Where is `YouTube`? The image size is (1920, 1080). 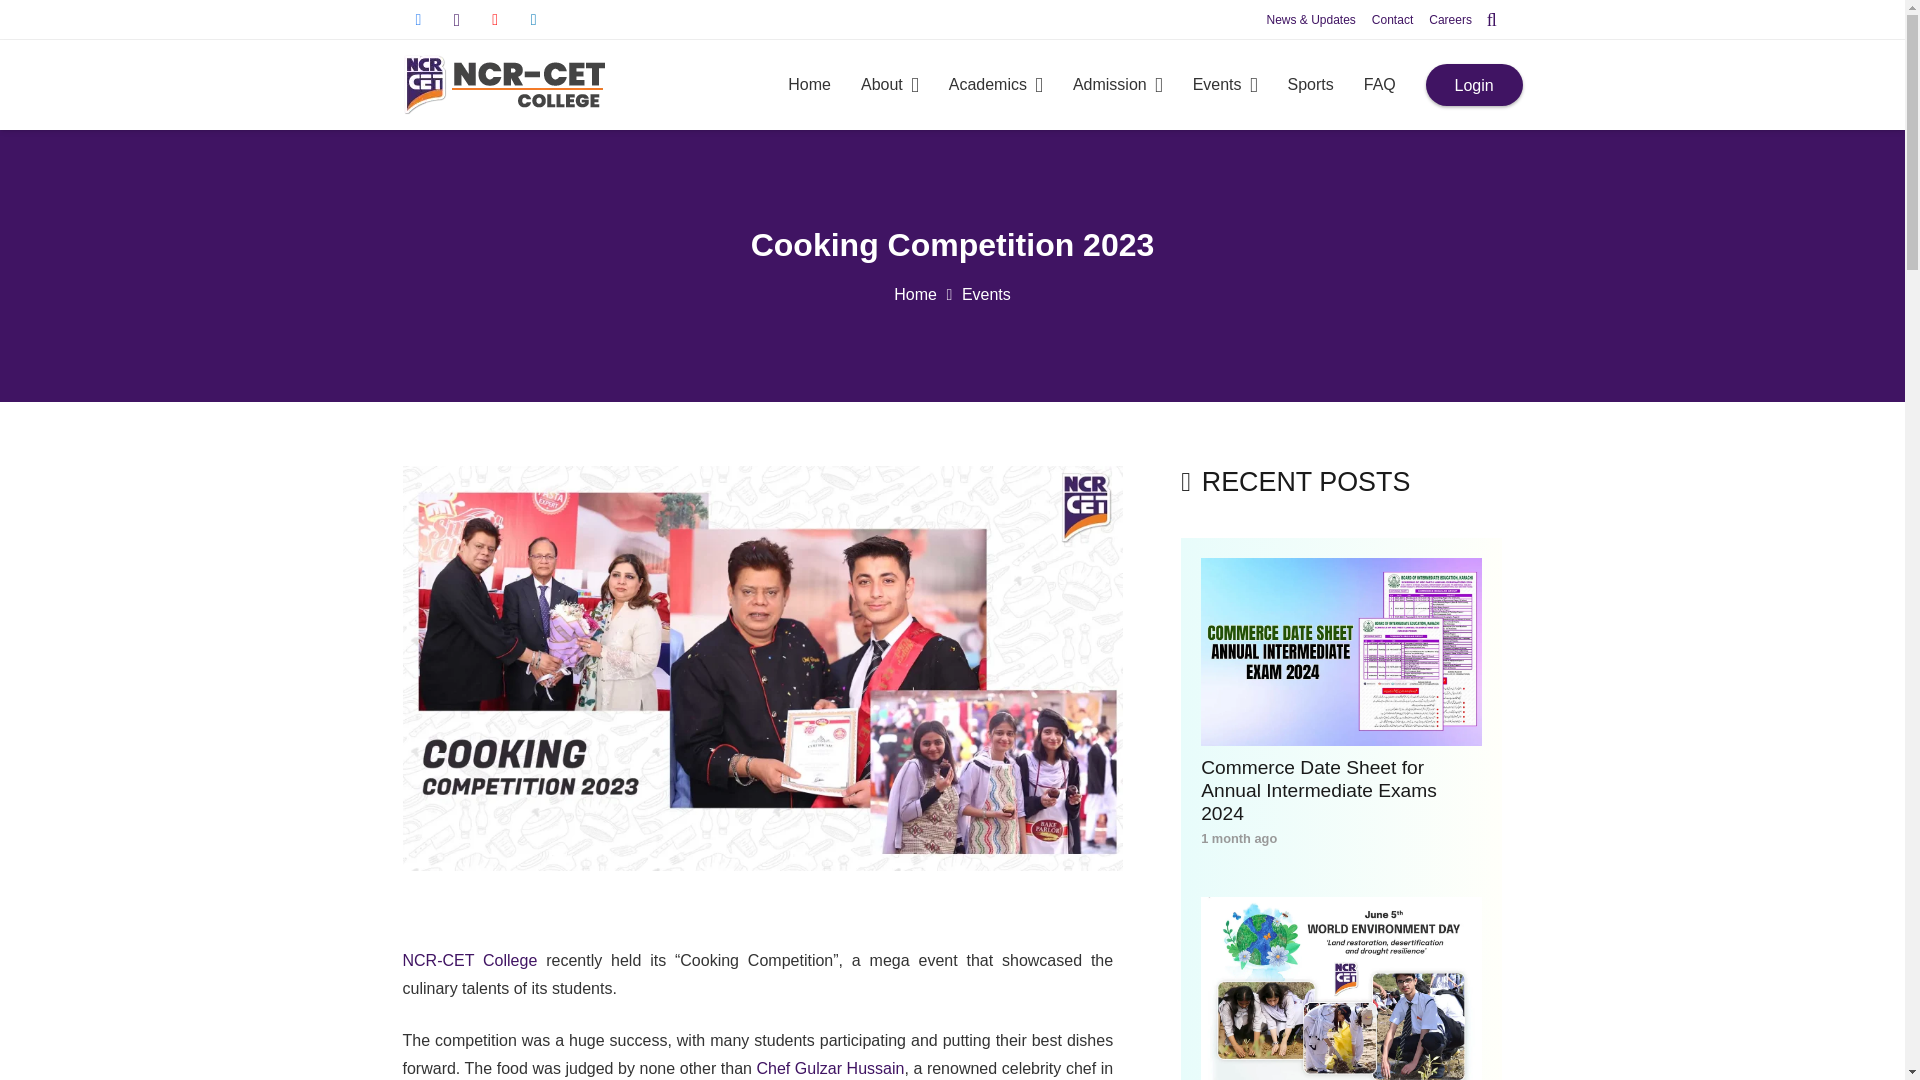
YouTube is located at coordinates (494, 20).